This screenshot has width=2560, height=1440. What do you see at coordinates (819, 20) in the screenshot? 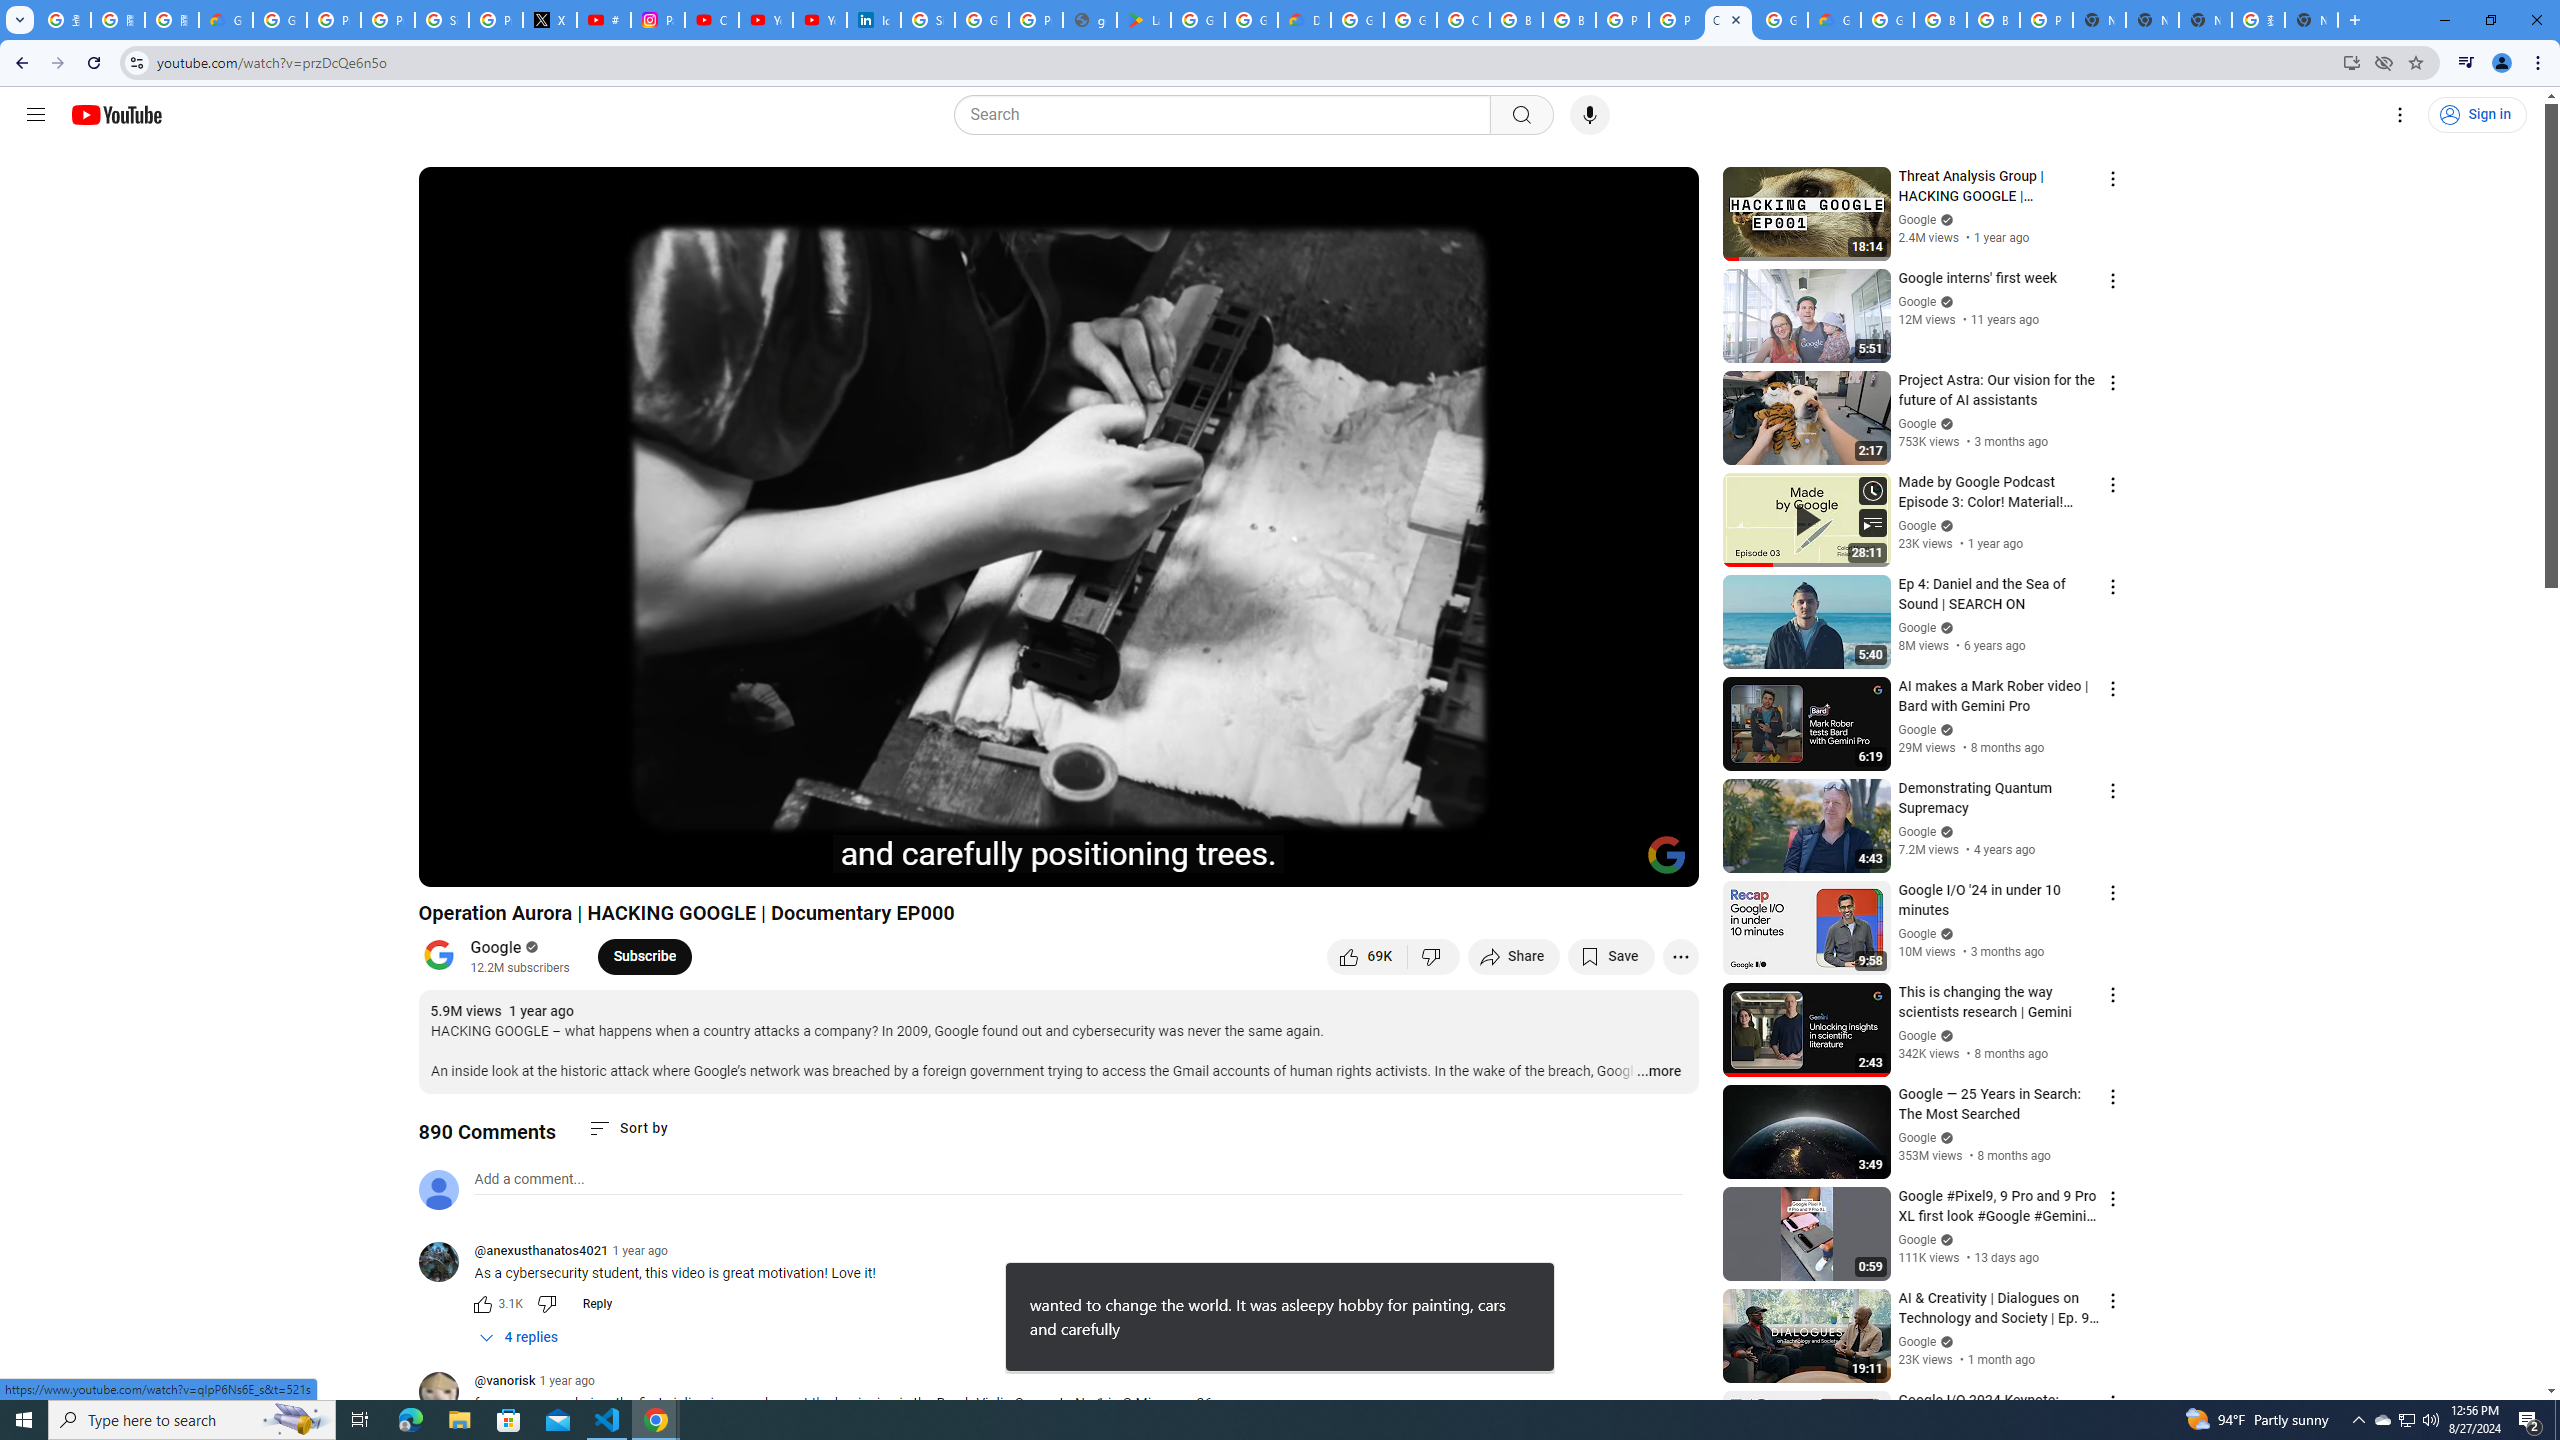
I see `YouTube Culture & Trends - YouTube Top 10, 2021` at bounding box center [819, 20].